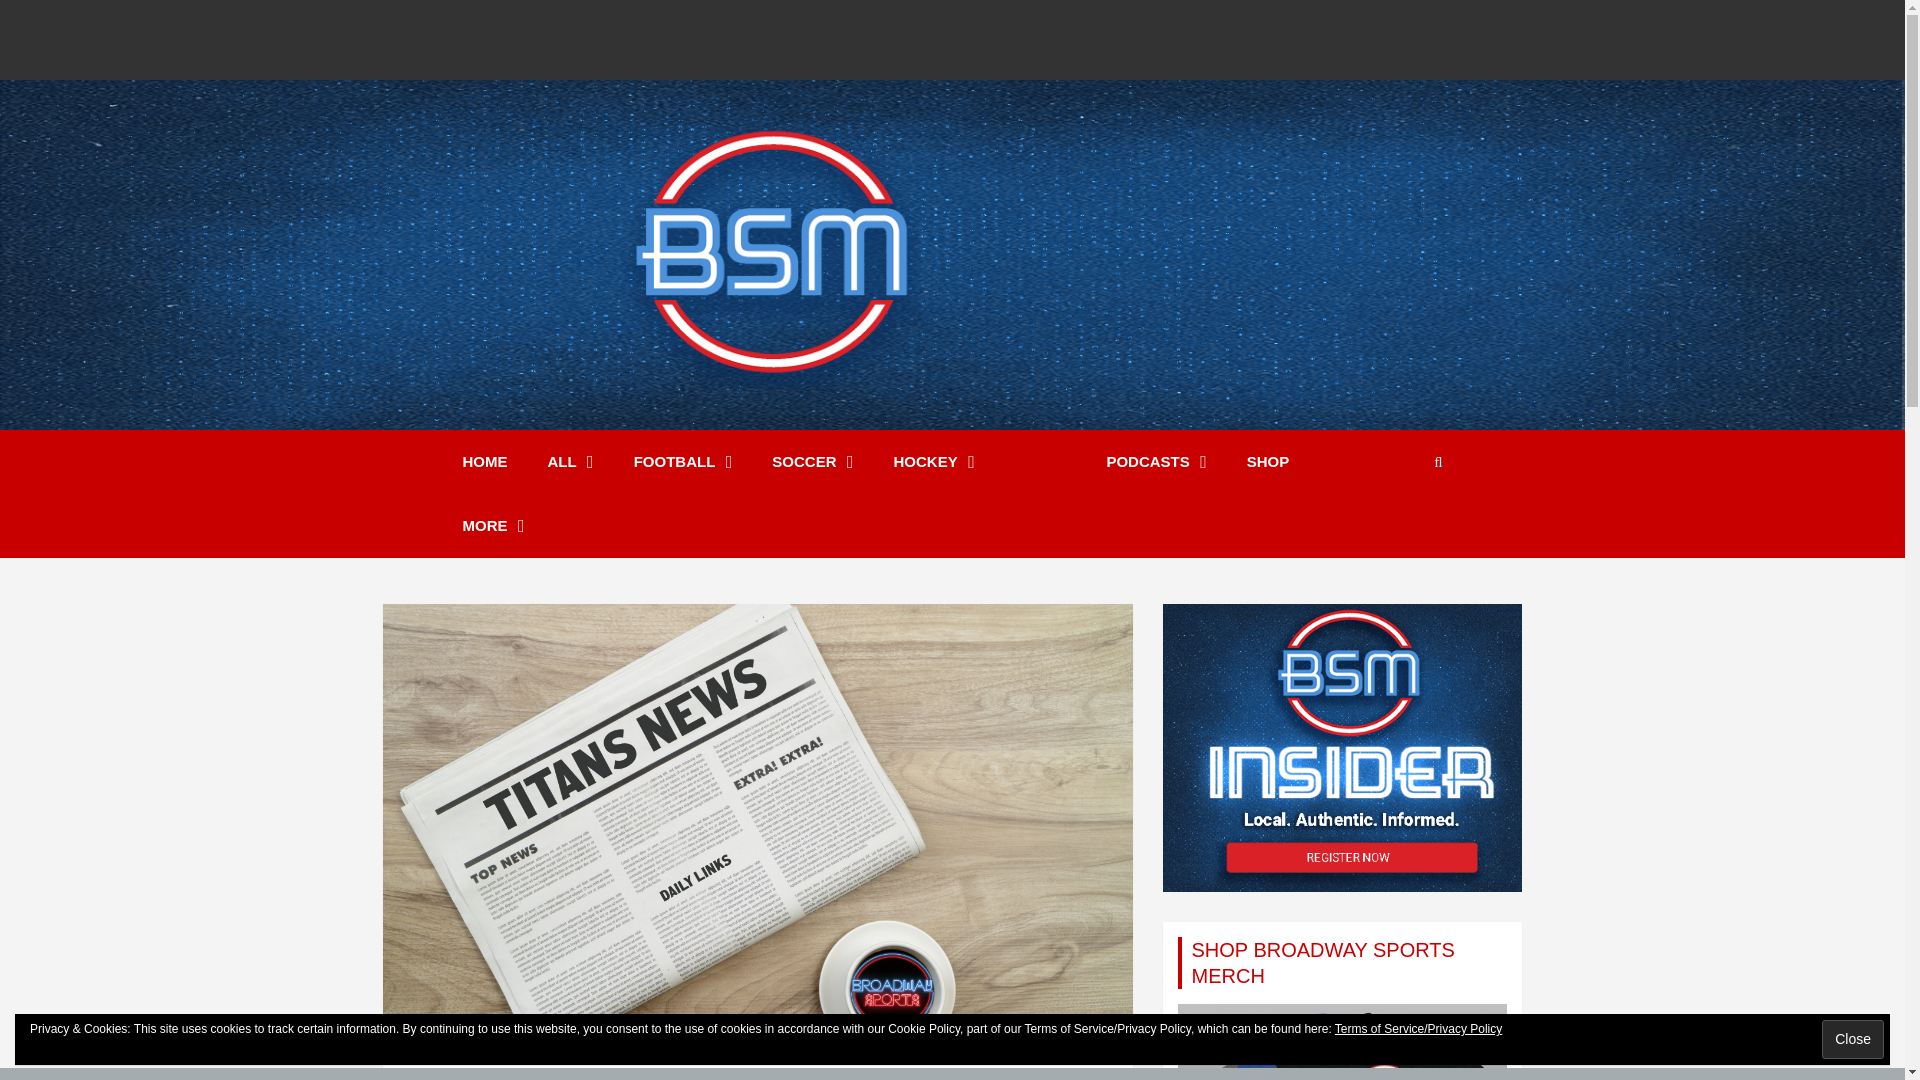 The image size is (1920, 1080). Describe the element at coordinates (782, 442) in the screenshot. I see `Broadway Sports Media` at that location.